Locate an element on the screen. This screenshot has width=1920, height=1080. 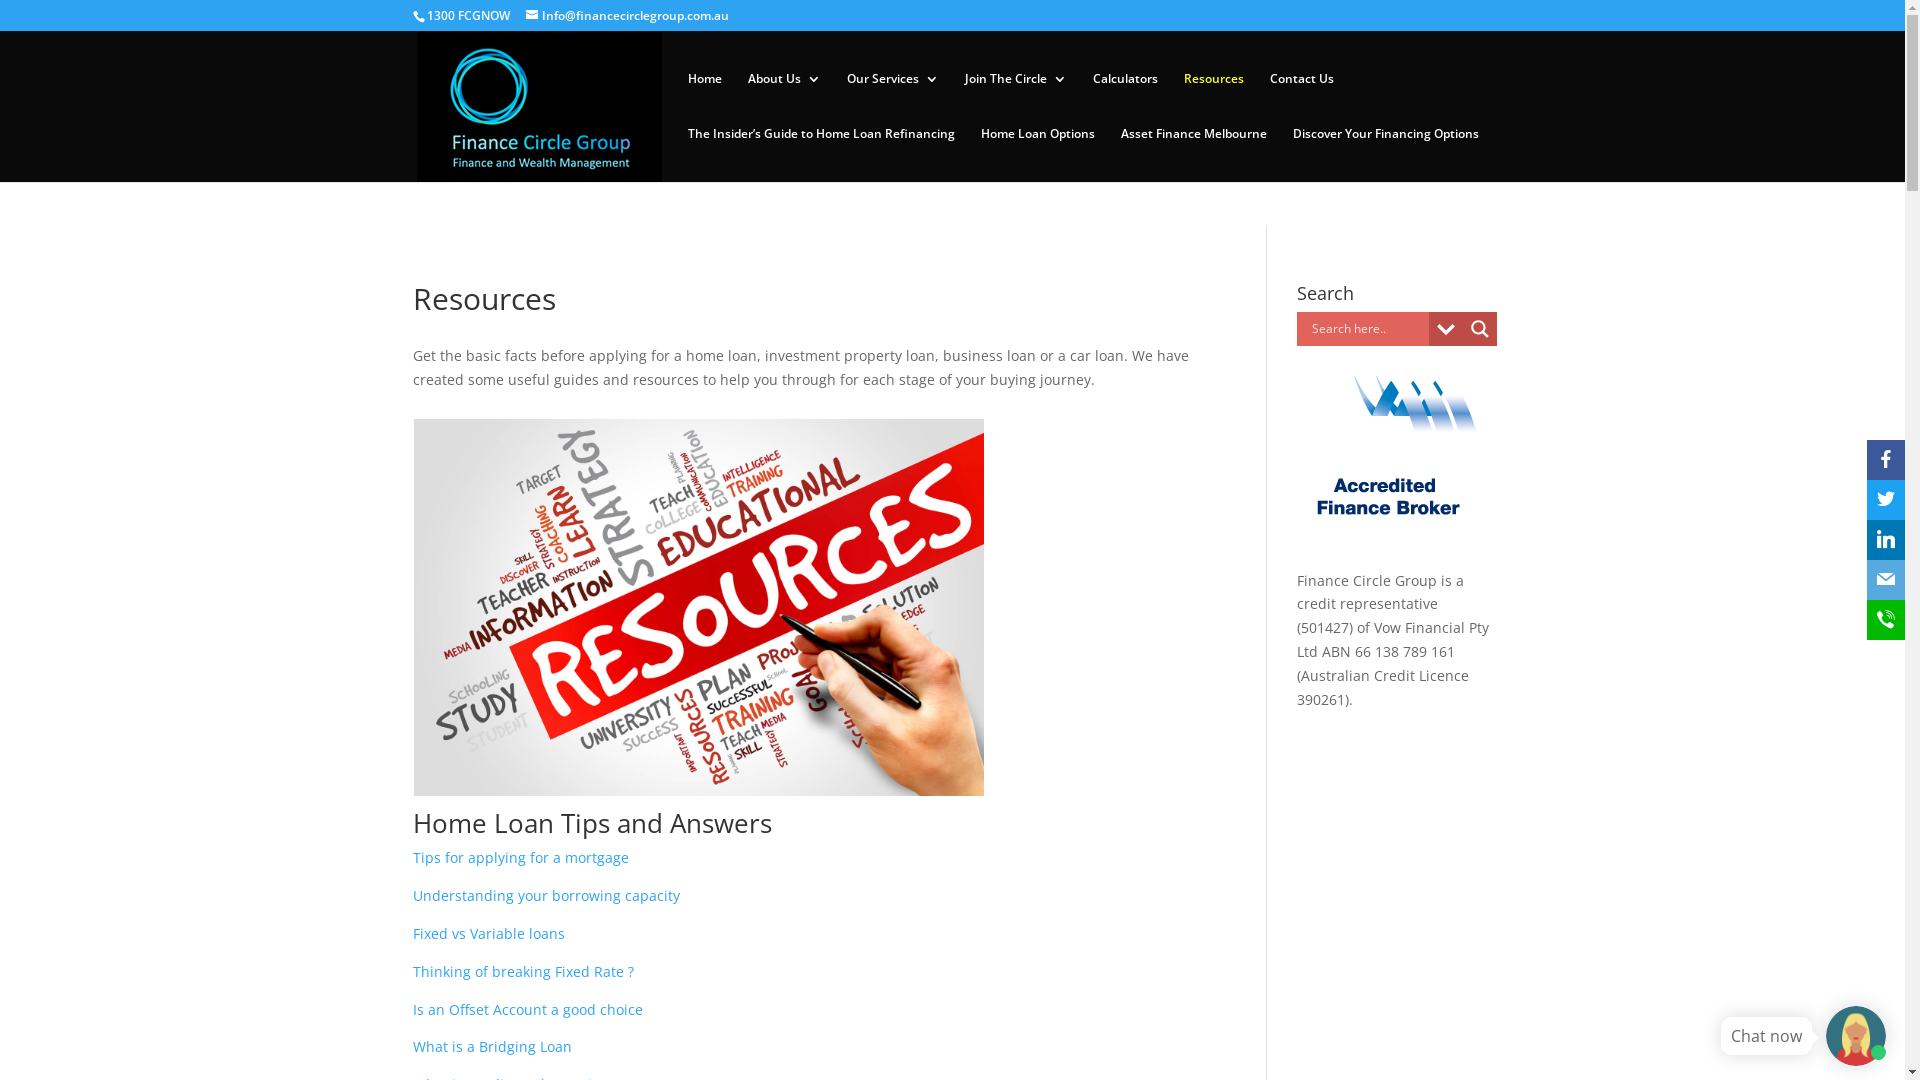
Is an Offset Account a good choice is located at coordinates (527, 1010).